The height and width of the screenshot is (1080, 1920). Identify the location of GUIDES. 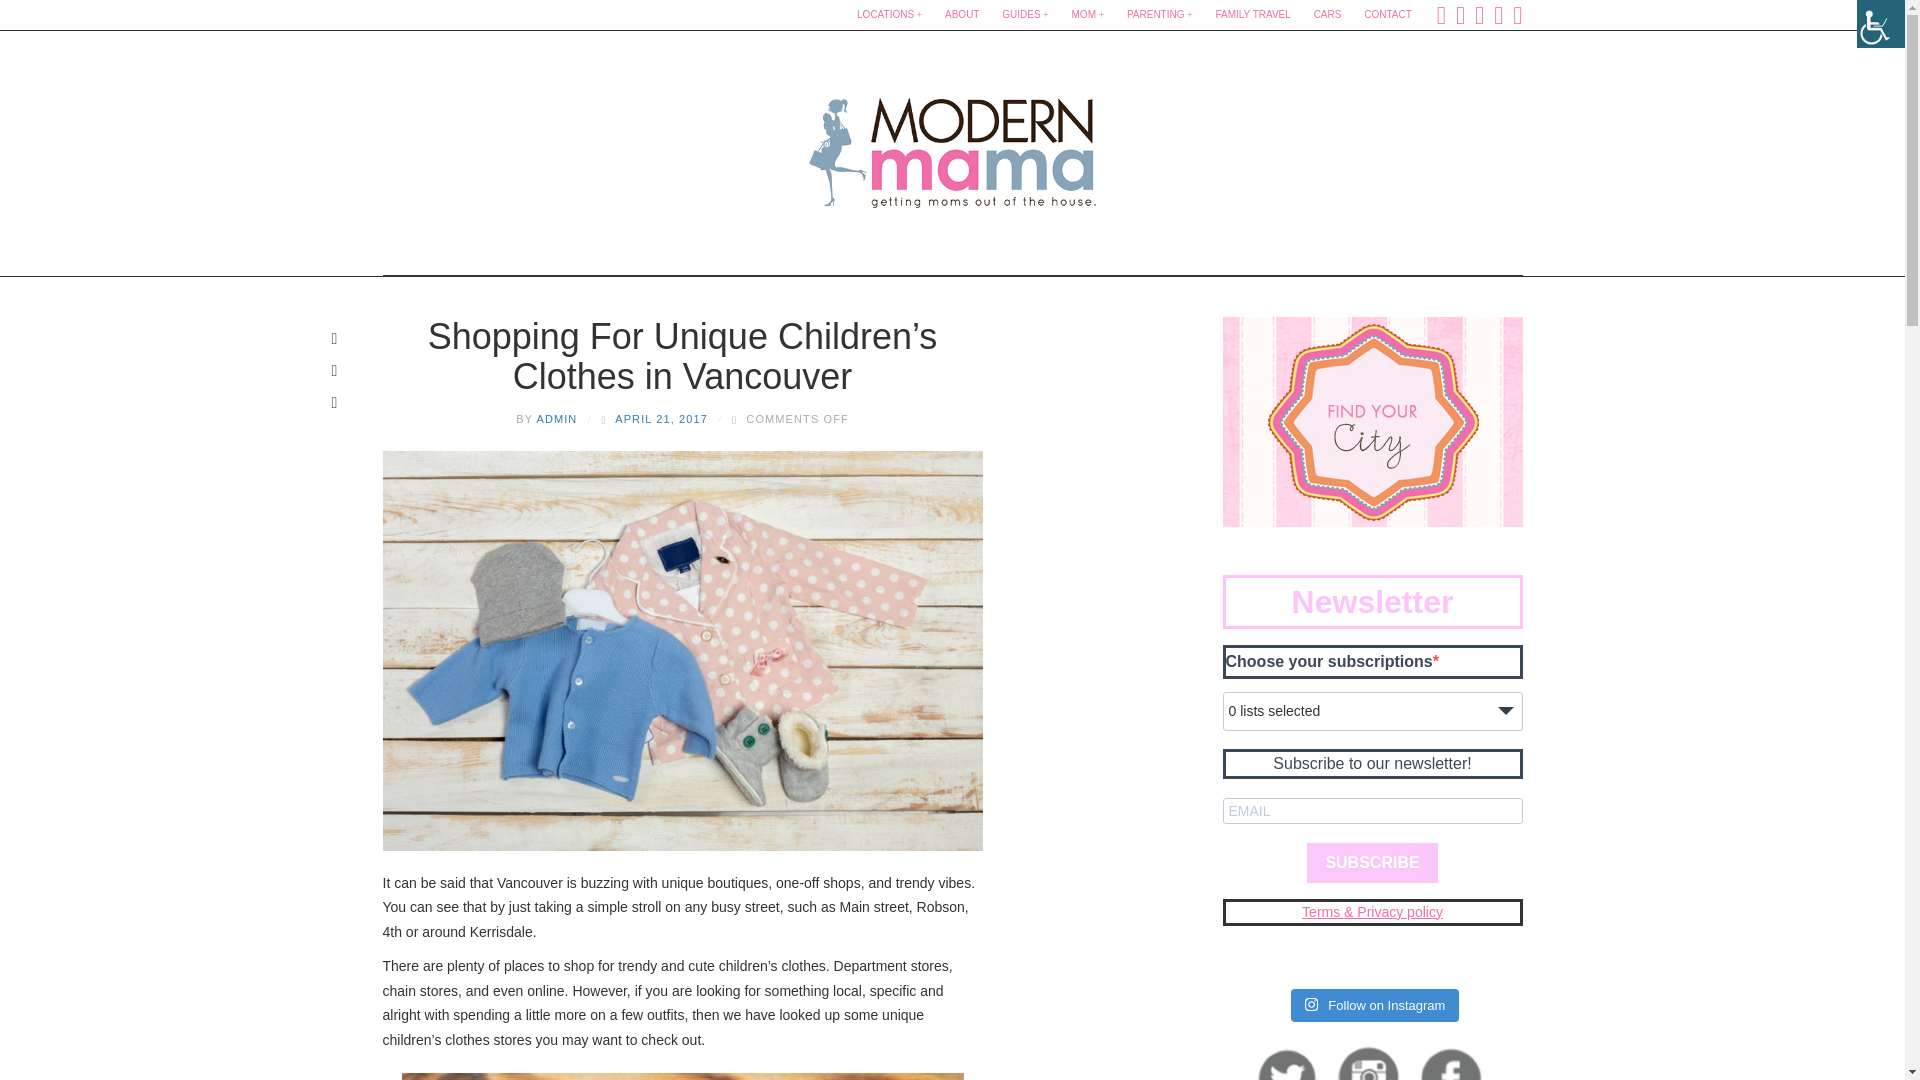
(1024, 15).